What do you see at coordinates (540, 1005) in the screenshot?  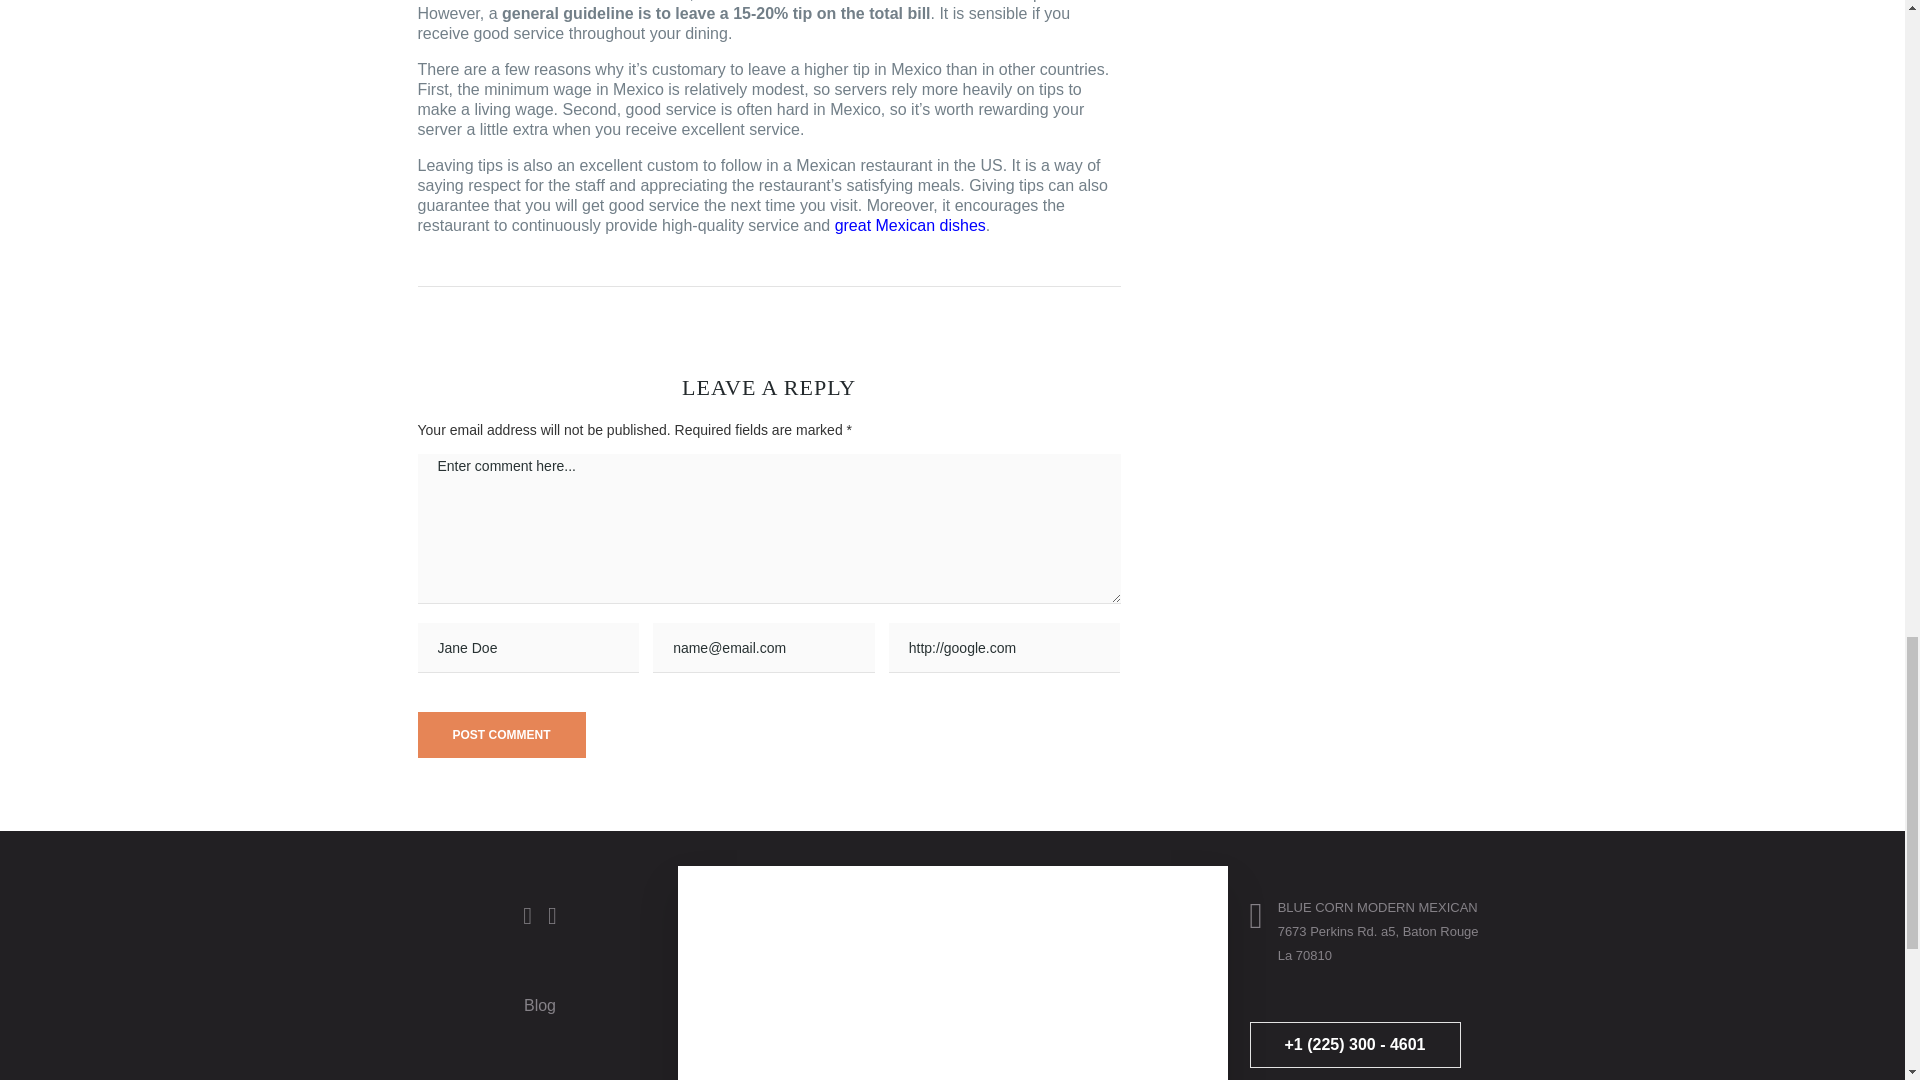 I see `Blog` at bounding box center [540, 1005].